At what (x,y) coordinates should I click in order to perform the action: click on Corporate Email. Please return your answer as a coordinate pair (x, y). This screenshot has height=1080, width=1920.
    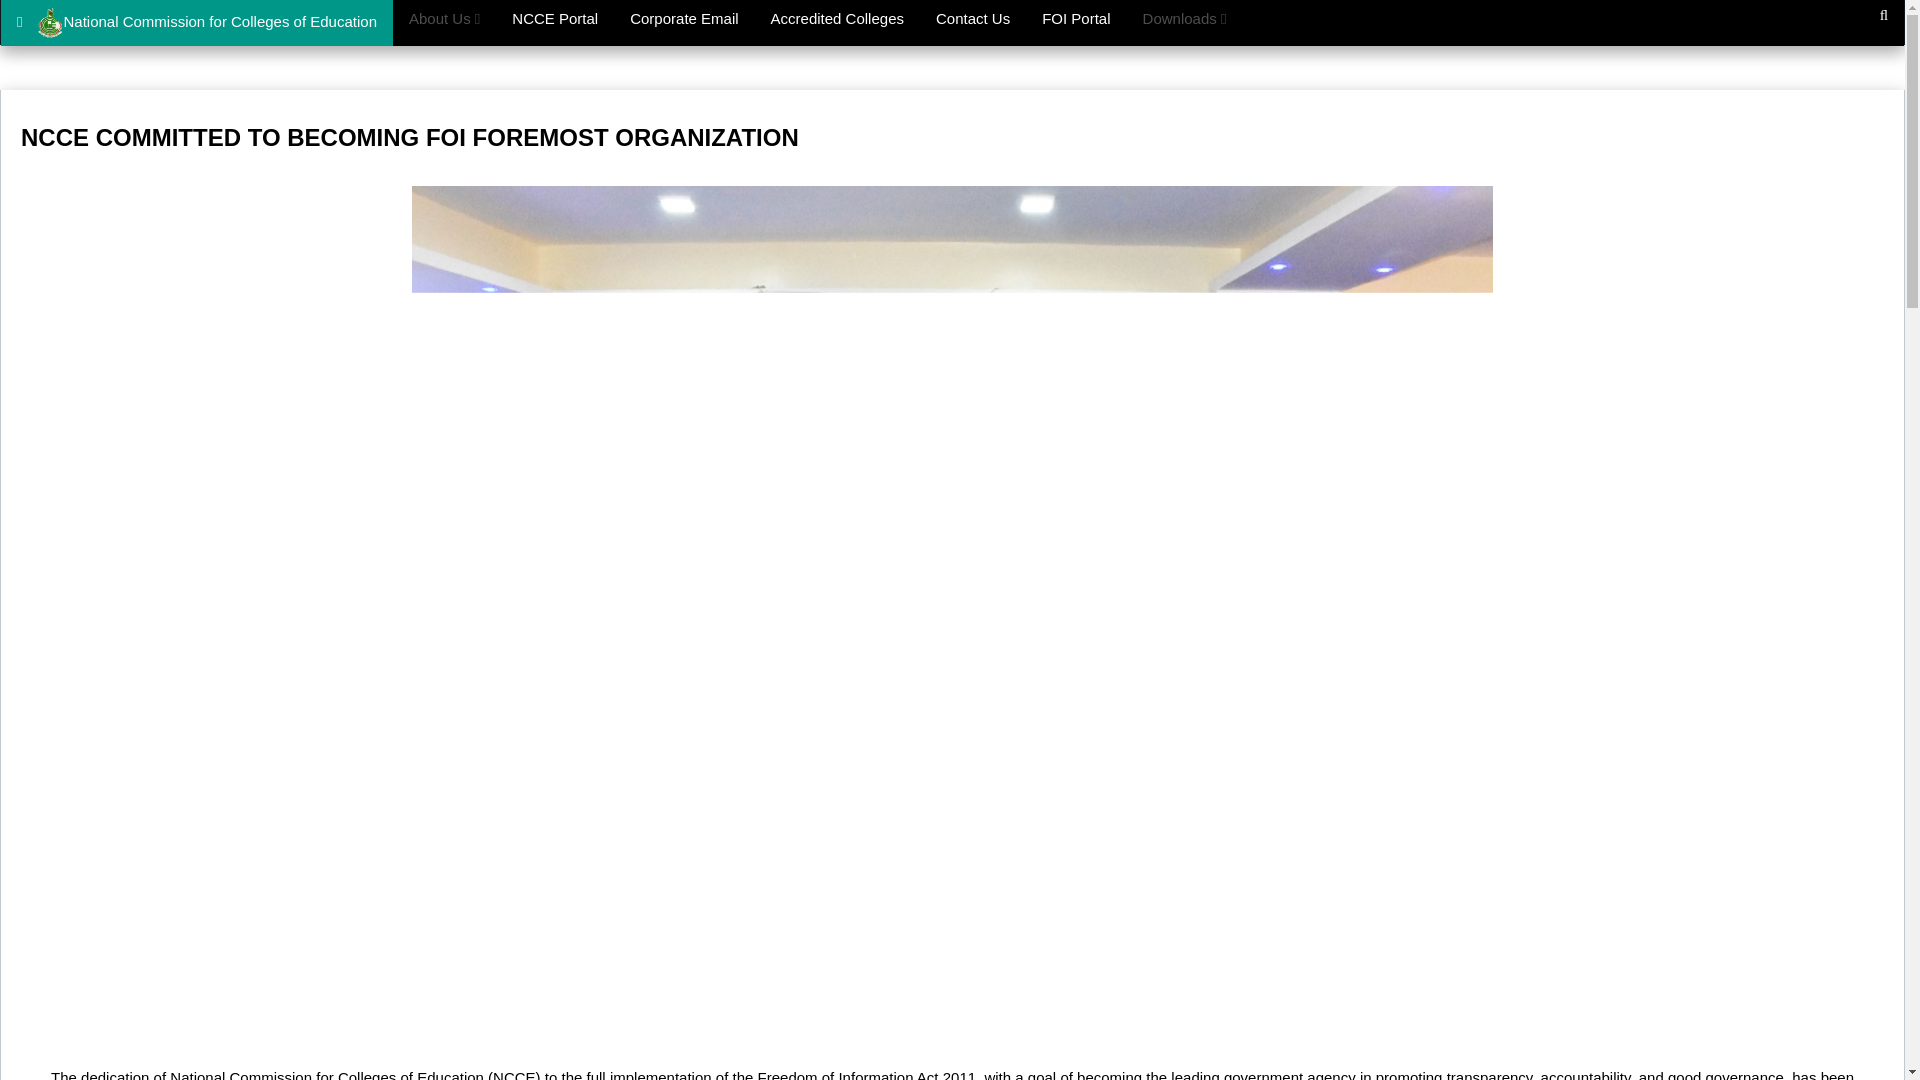
    Looking at the image, I should click on (684, 19).